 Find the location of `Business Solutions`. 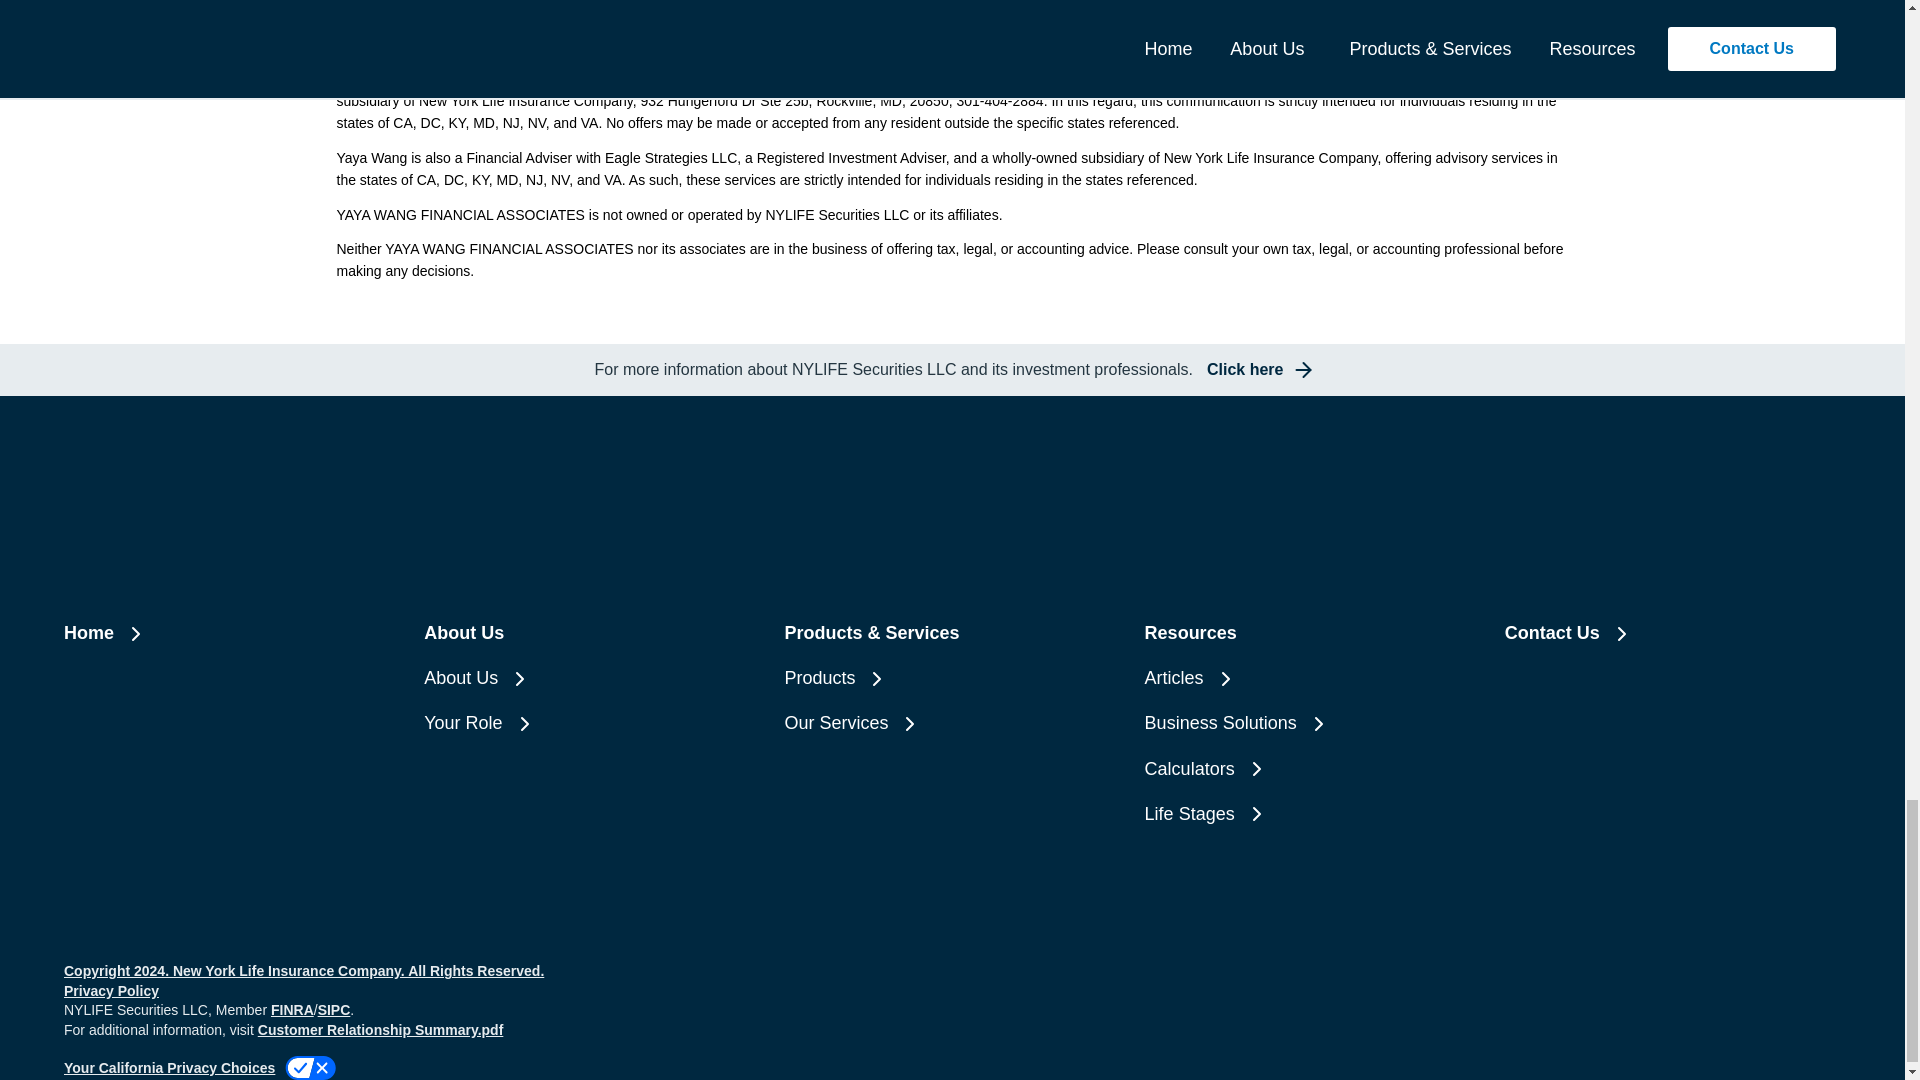

Business Solutions is located at coordinates (1312, 722).